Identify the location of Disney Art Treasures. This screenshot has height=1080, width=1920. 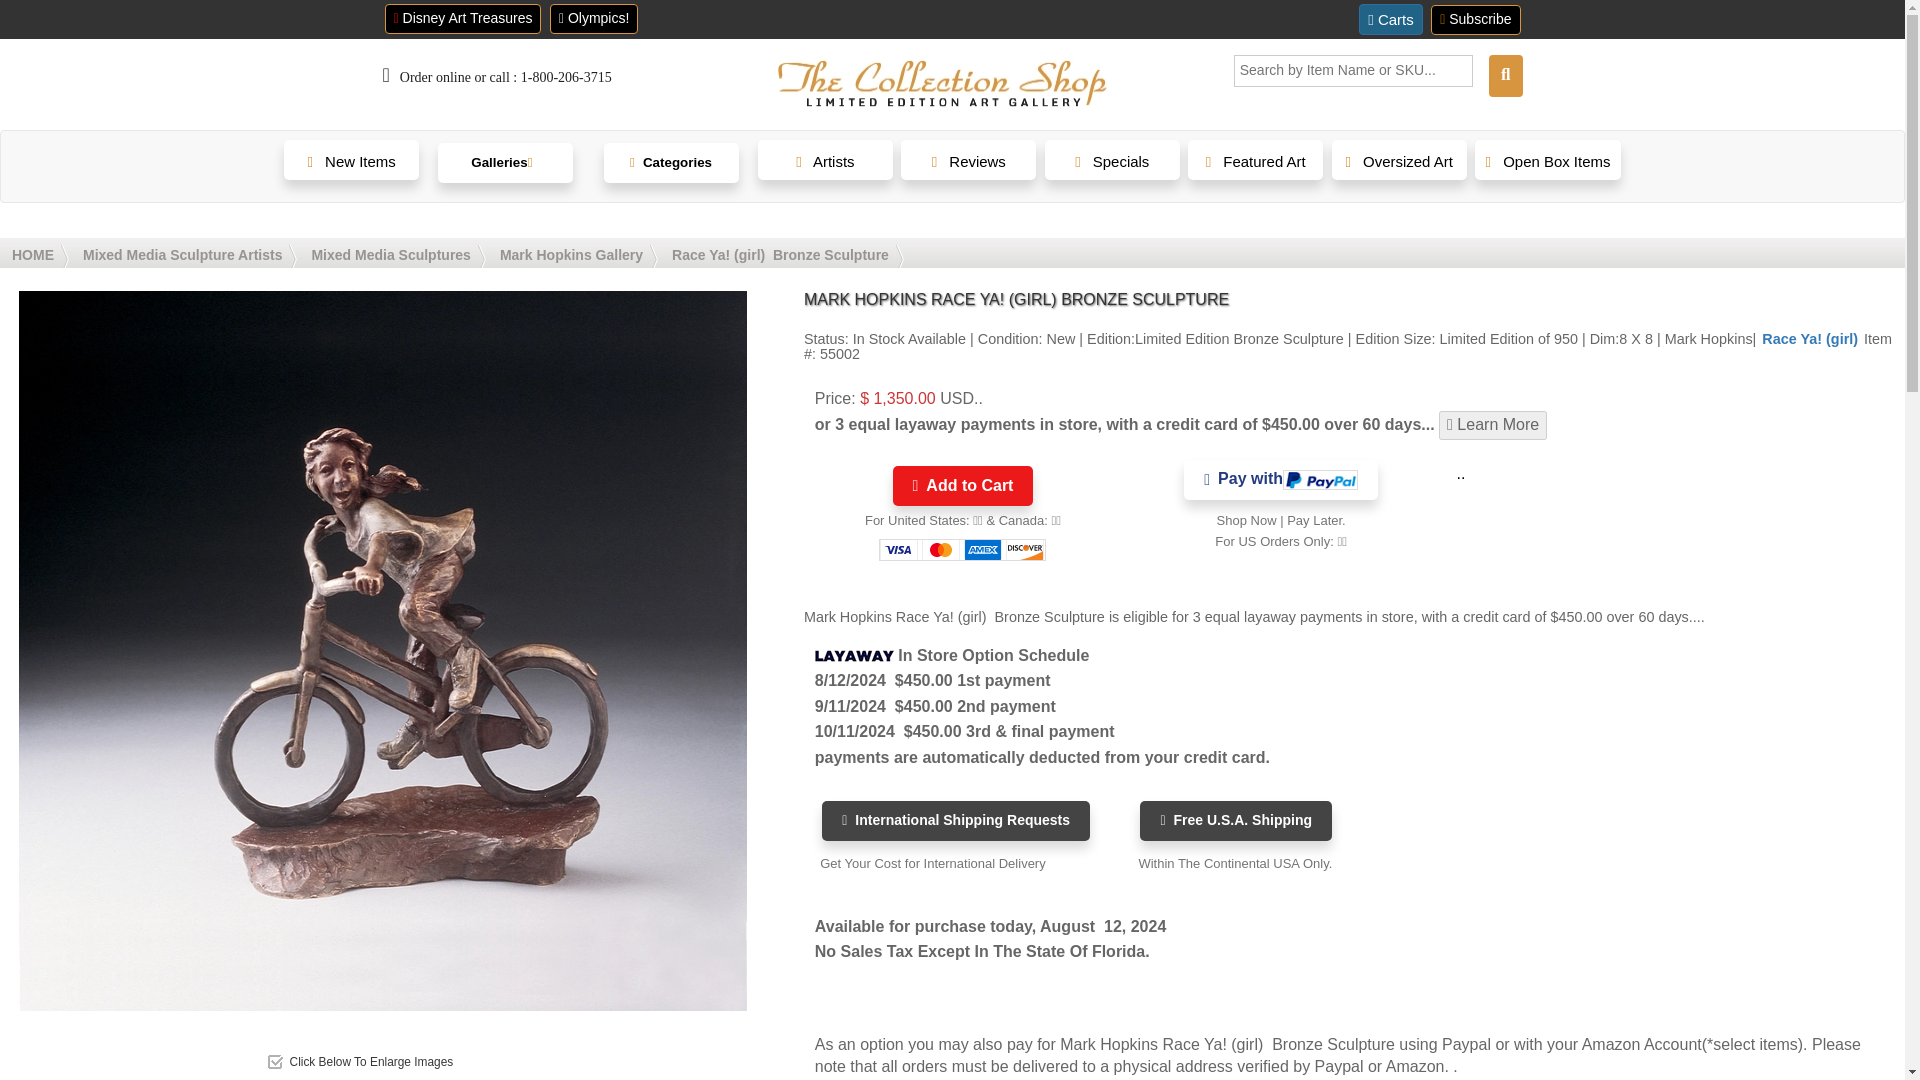
(462, 18).